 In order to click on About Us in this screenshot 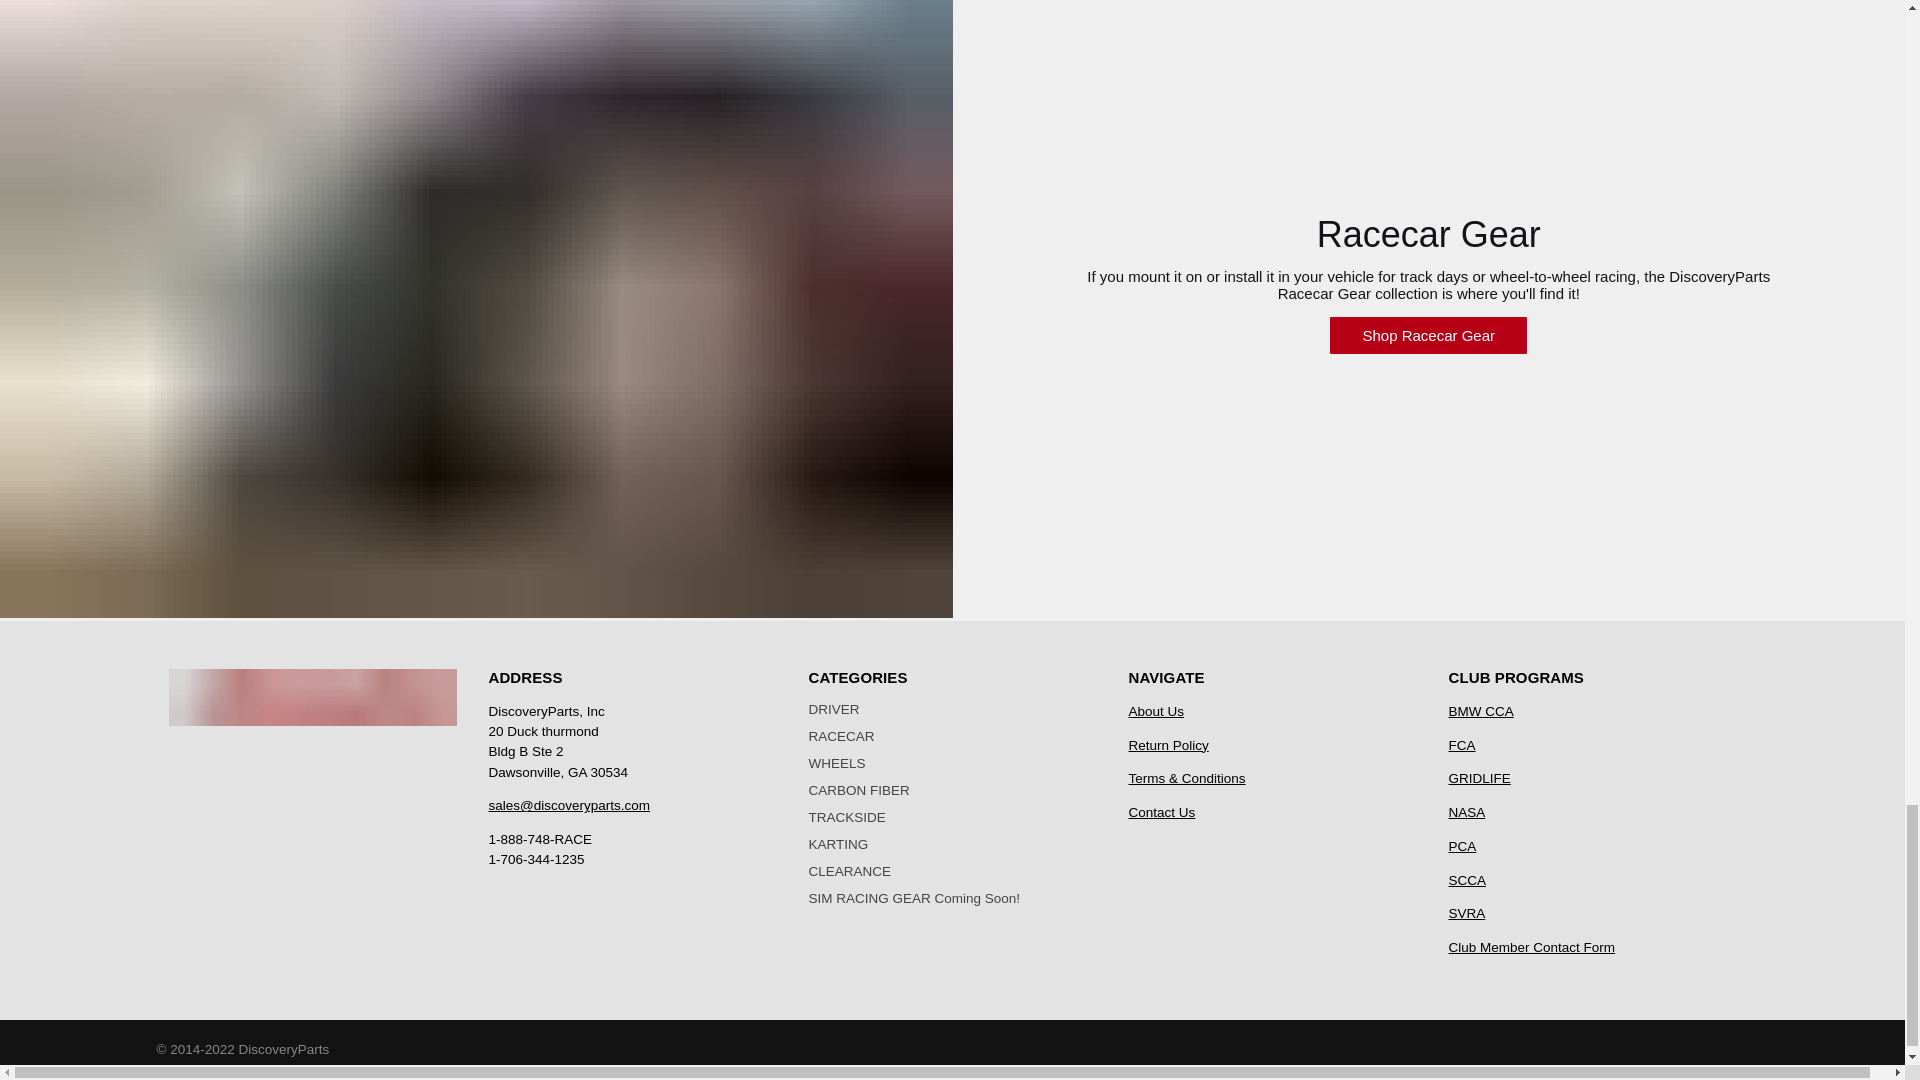, I will do `click(1156, 712)`.